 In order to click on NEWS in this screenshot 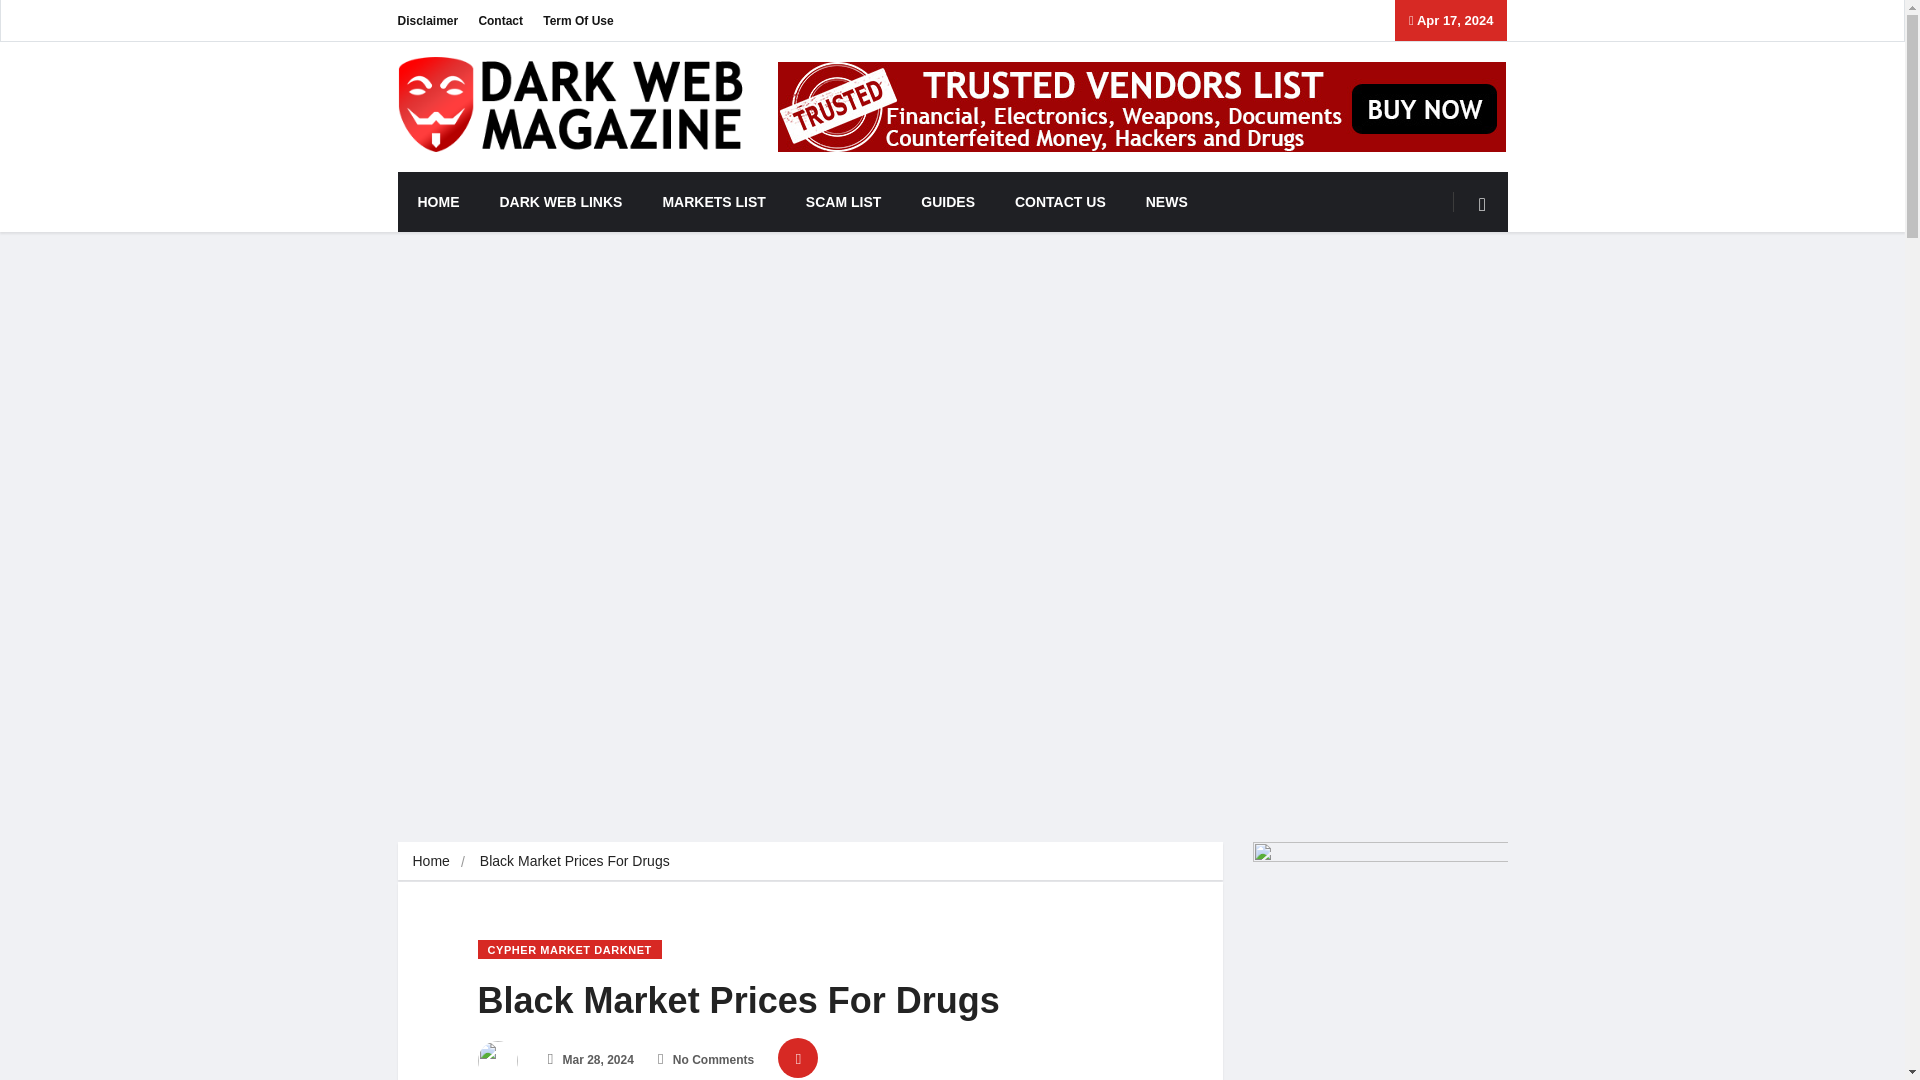, I will do `click(1166, 202)`.